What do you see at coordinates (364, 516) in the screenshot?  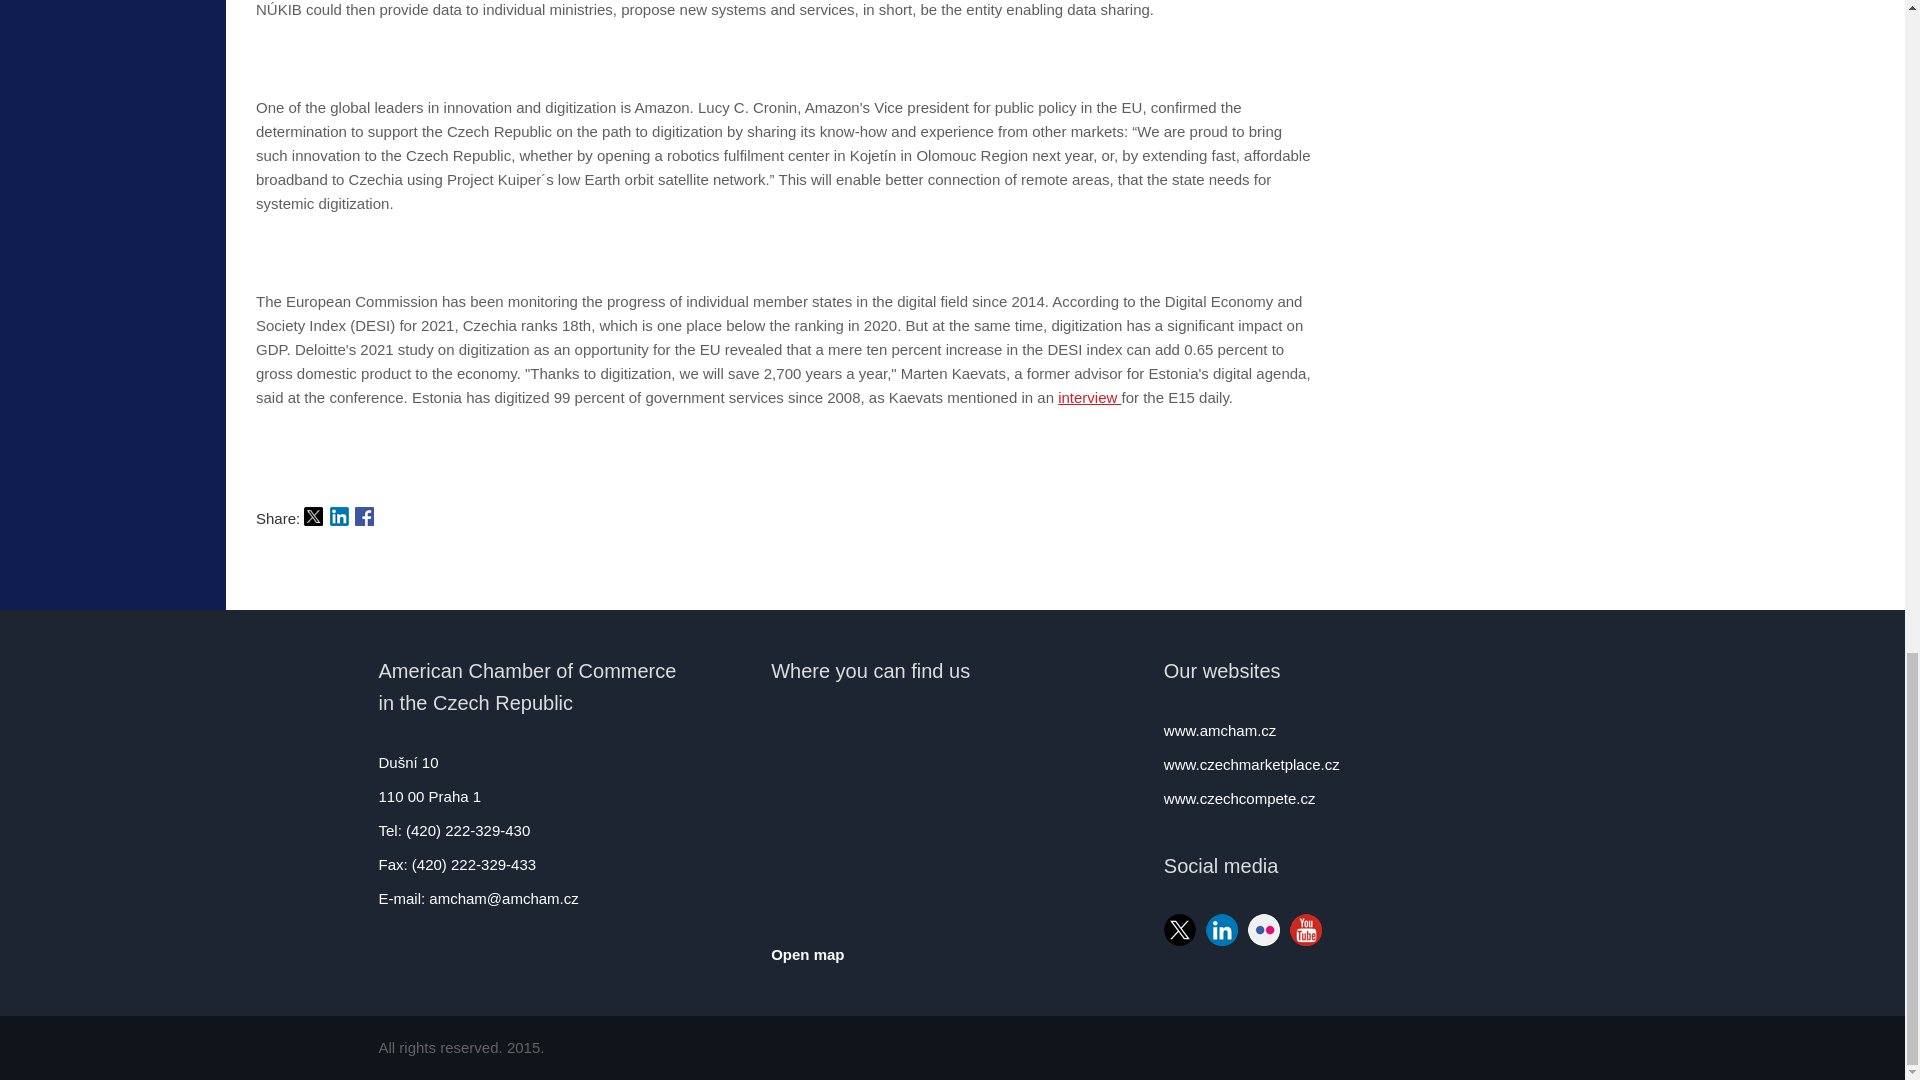 I see `facebook` at bounding box center [364, 516].